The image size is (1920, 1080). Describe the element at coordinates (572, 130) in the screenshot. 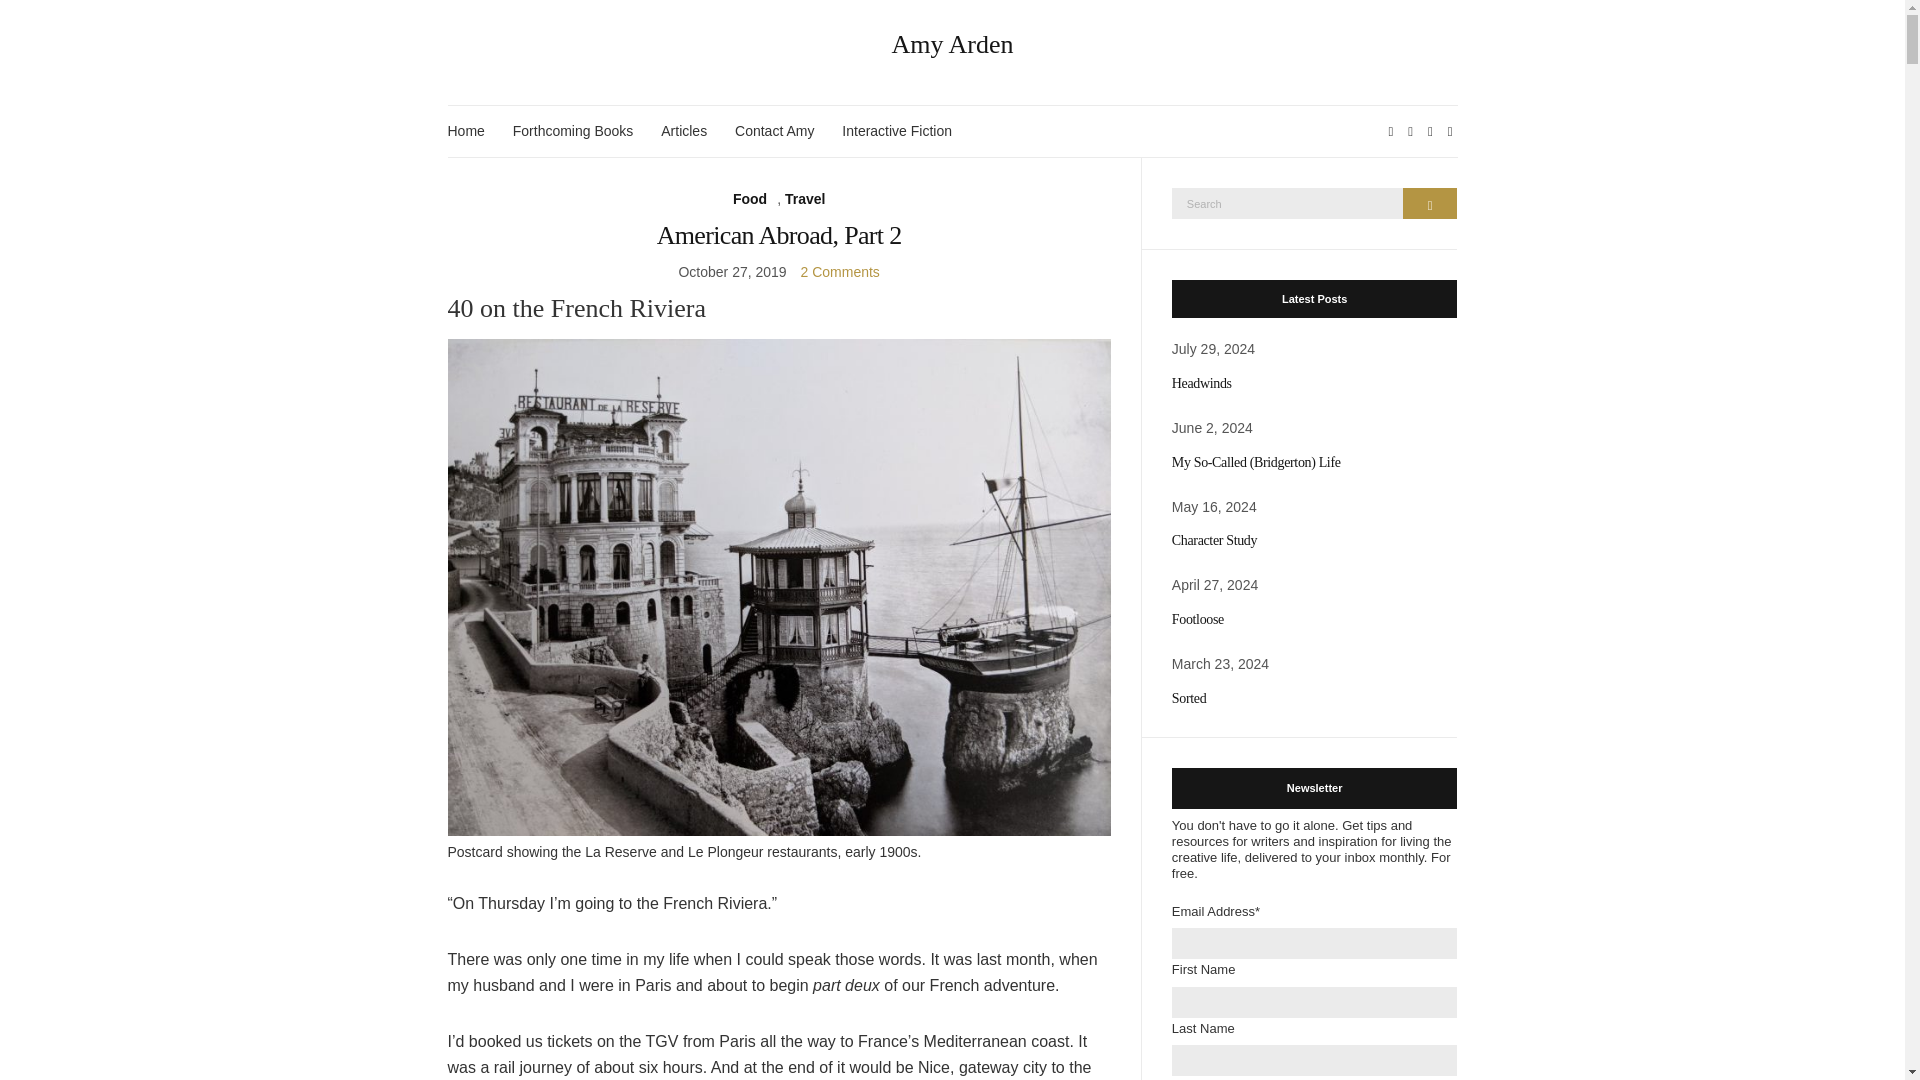

I see `Forthcoming Books` at that location.